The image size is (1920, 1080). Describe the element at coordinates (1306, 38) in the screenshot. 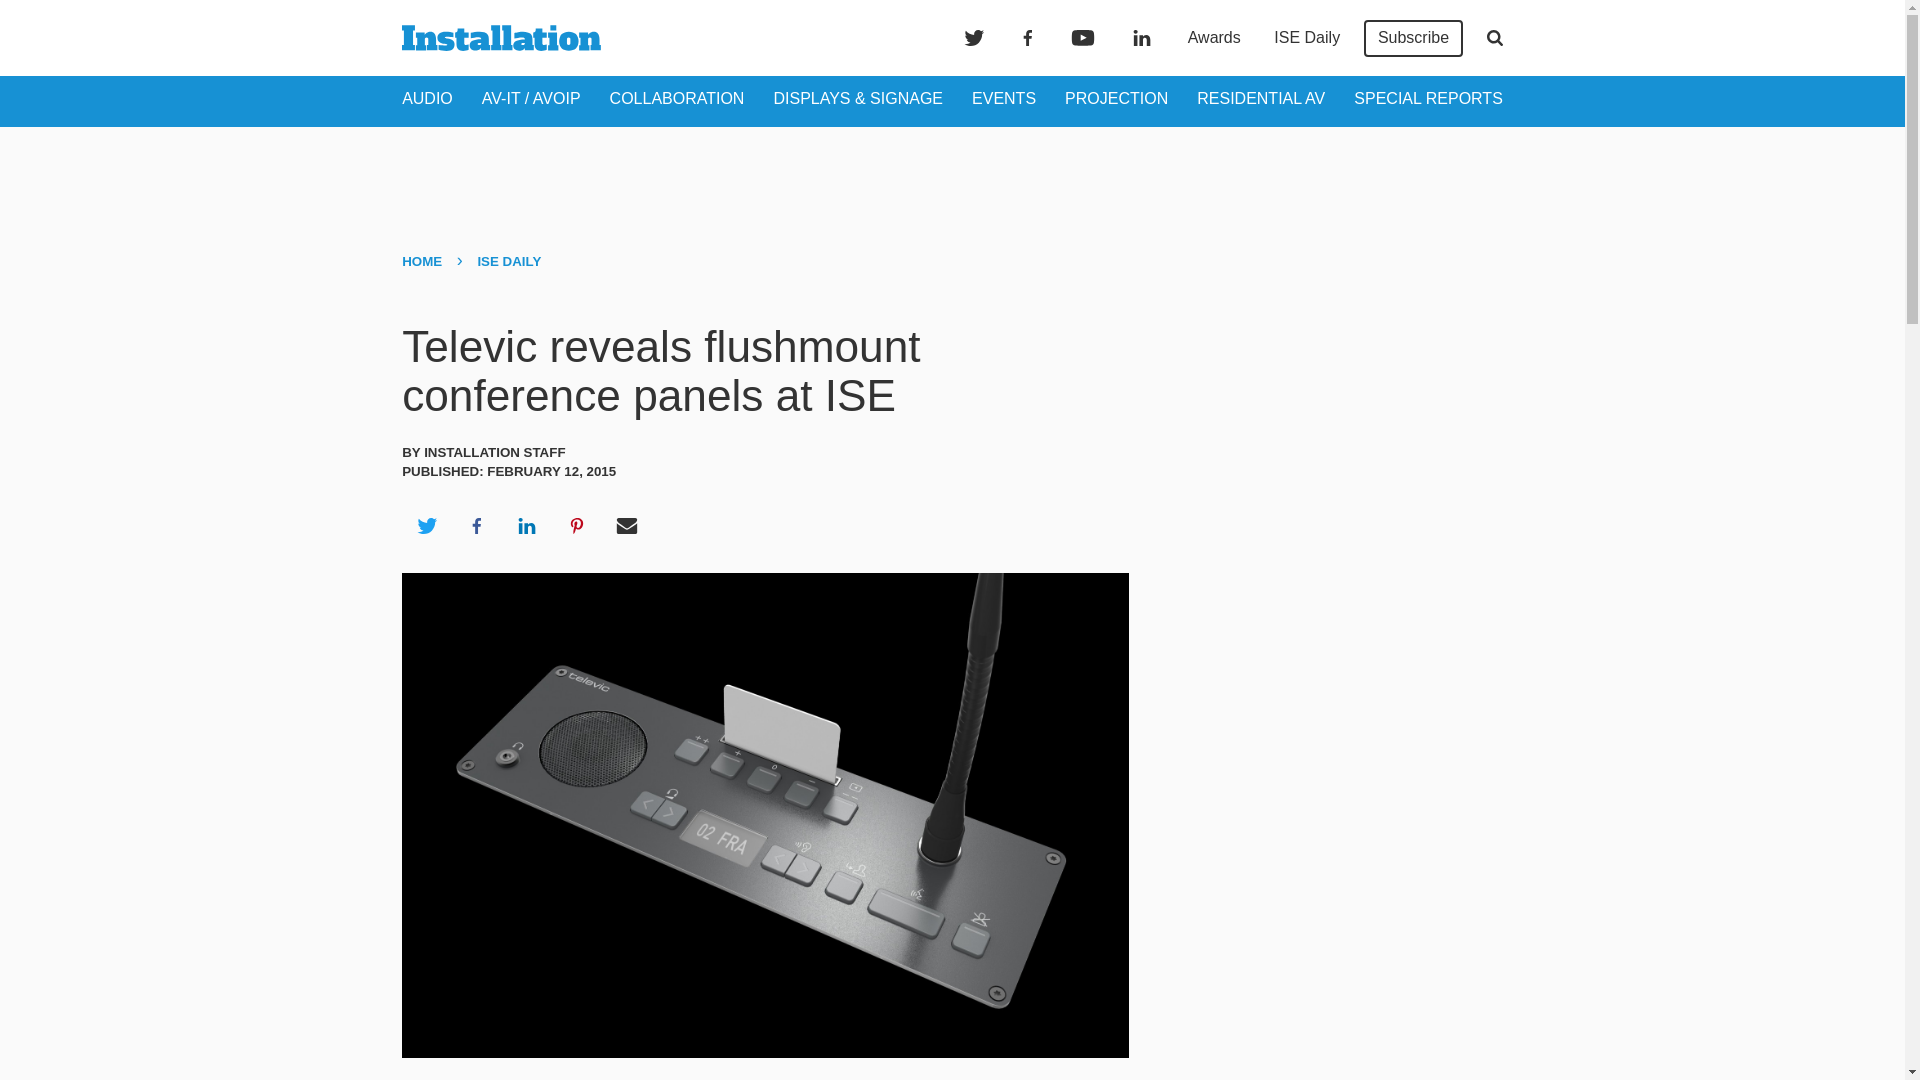

I see `ISE Daily` at that location.